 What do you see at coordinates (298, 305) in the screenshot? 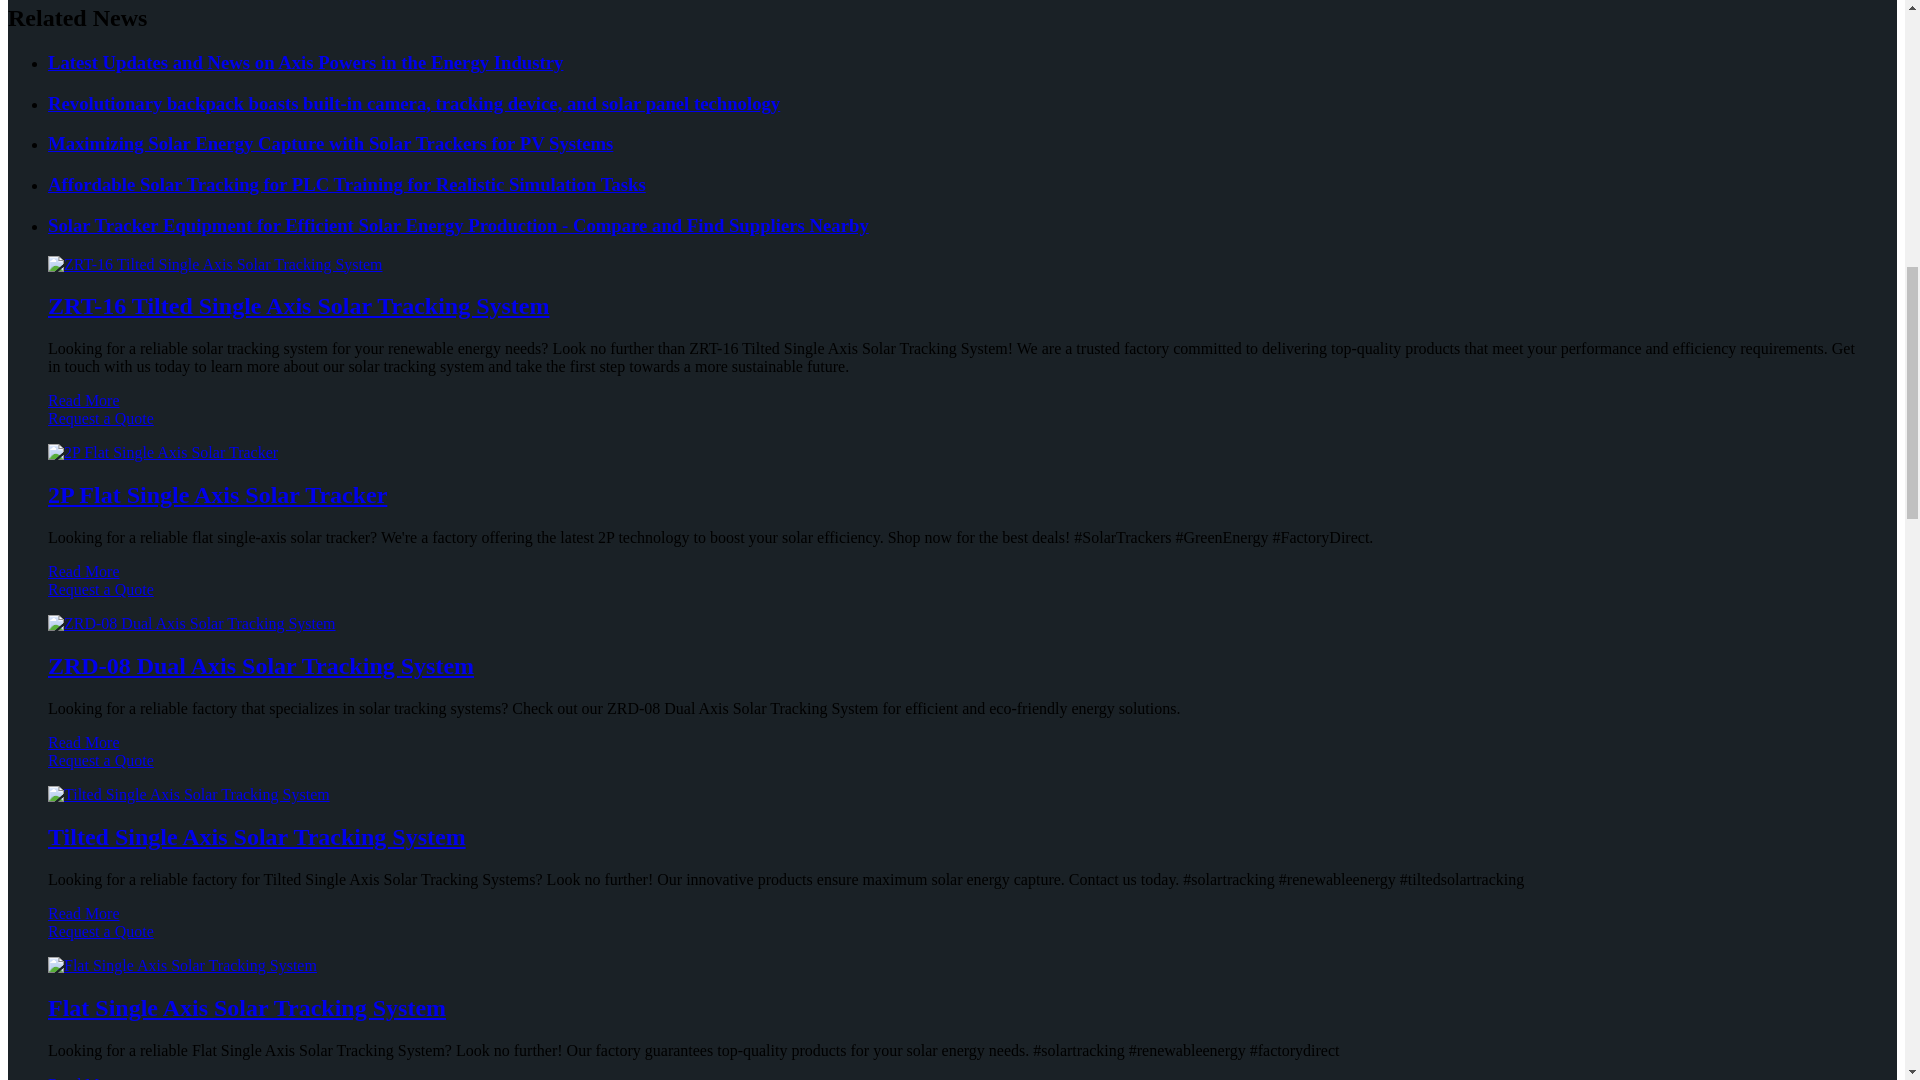
I see `ZRT-16 Tilted Single Axis Solar Tracking System` at bounding box center [298, 305].